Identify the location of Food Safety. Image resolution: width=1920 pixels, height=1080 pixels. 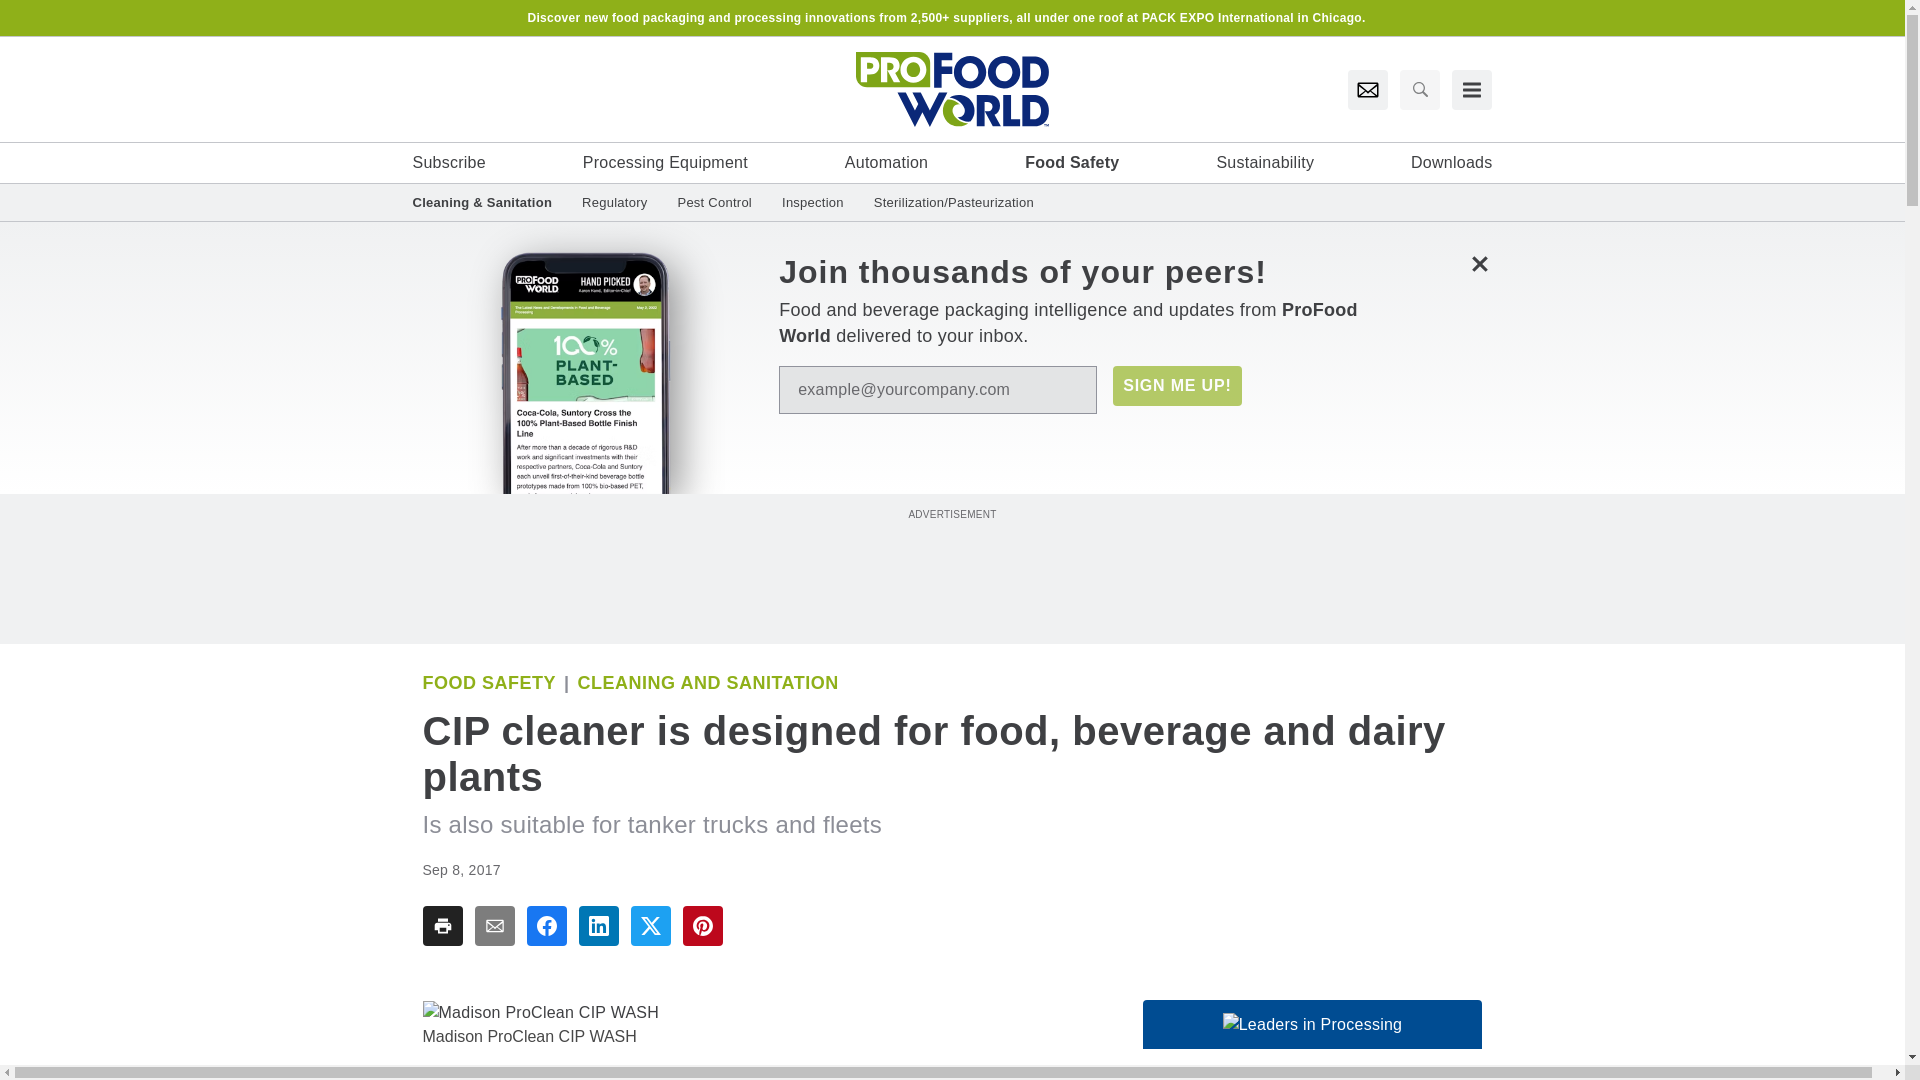
(1072, 162).